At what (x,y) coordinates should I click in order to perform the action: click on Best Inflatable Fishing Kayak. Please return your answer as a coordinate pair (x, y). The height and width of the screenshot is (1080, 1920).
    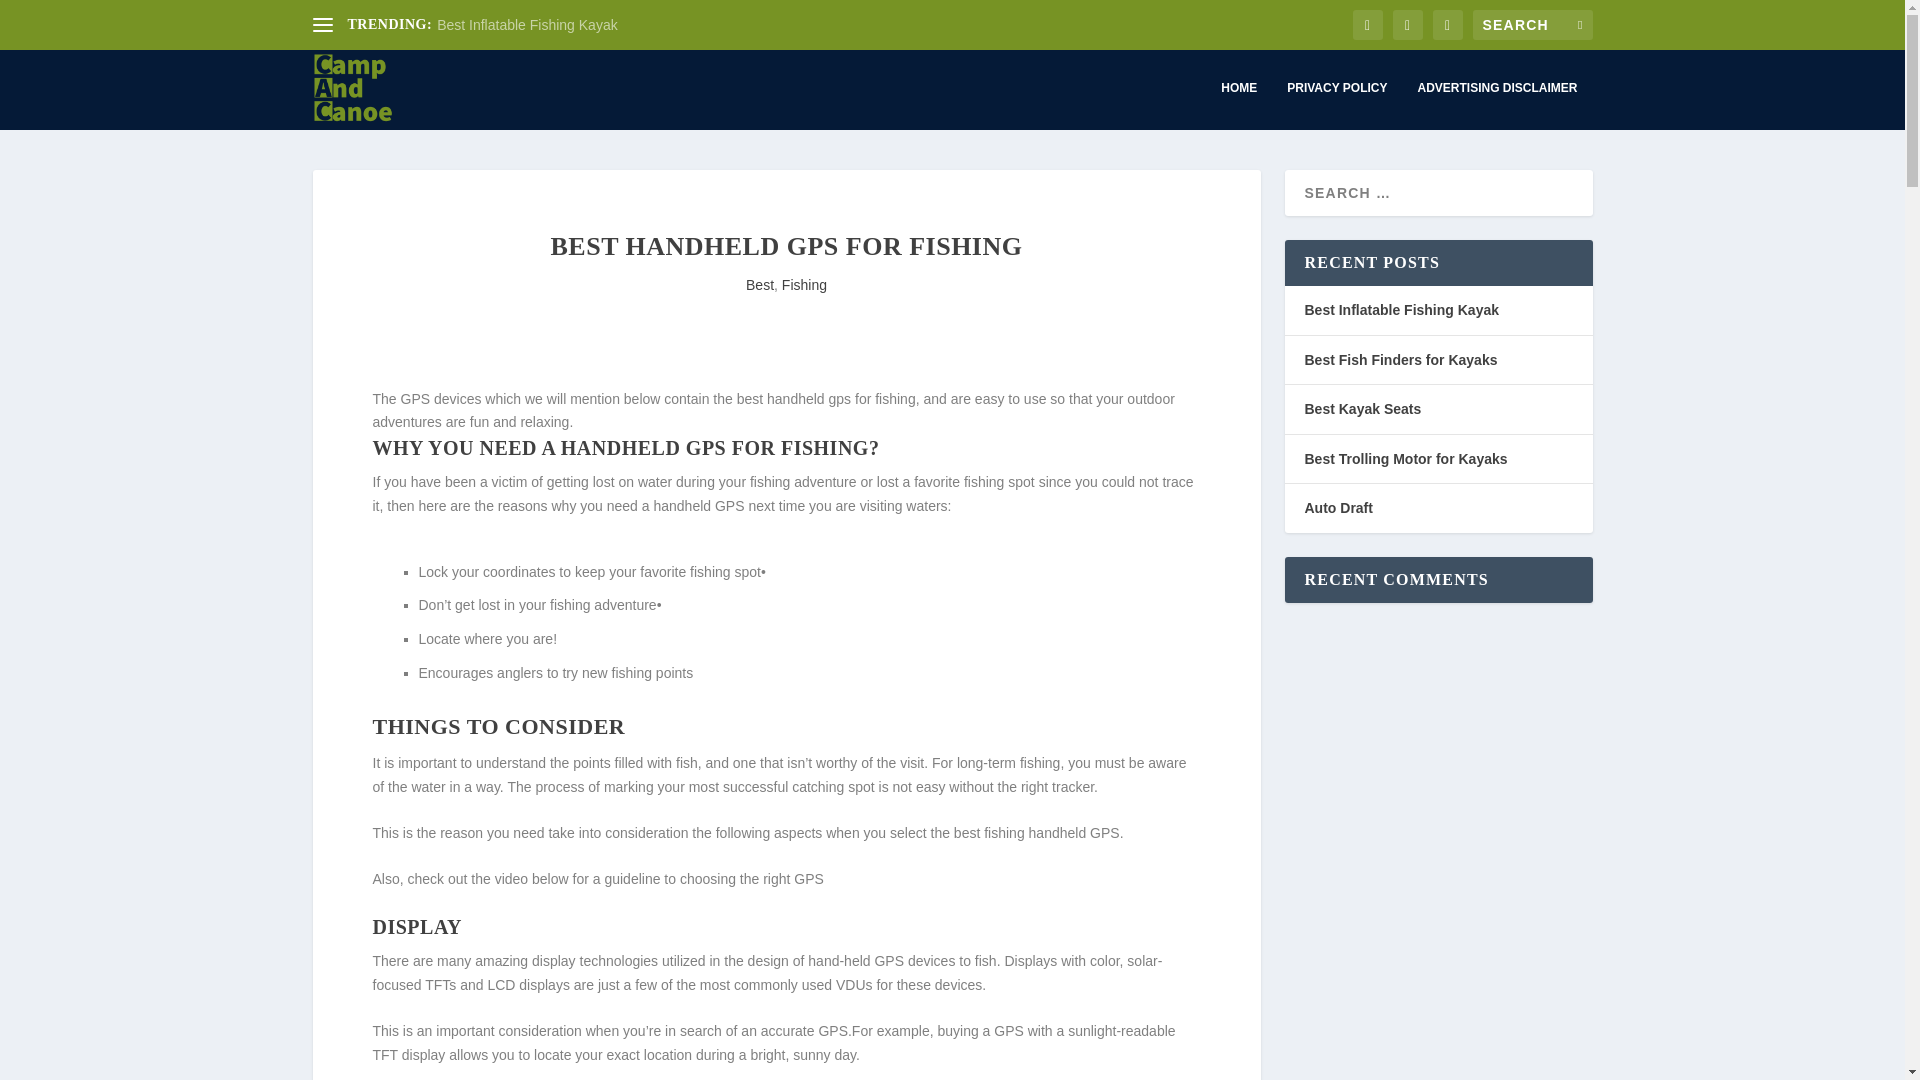
    Looking at the image, I should click on (1401, 310).